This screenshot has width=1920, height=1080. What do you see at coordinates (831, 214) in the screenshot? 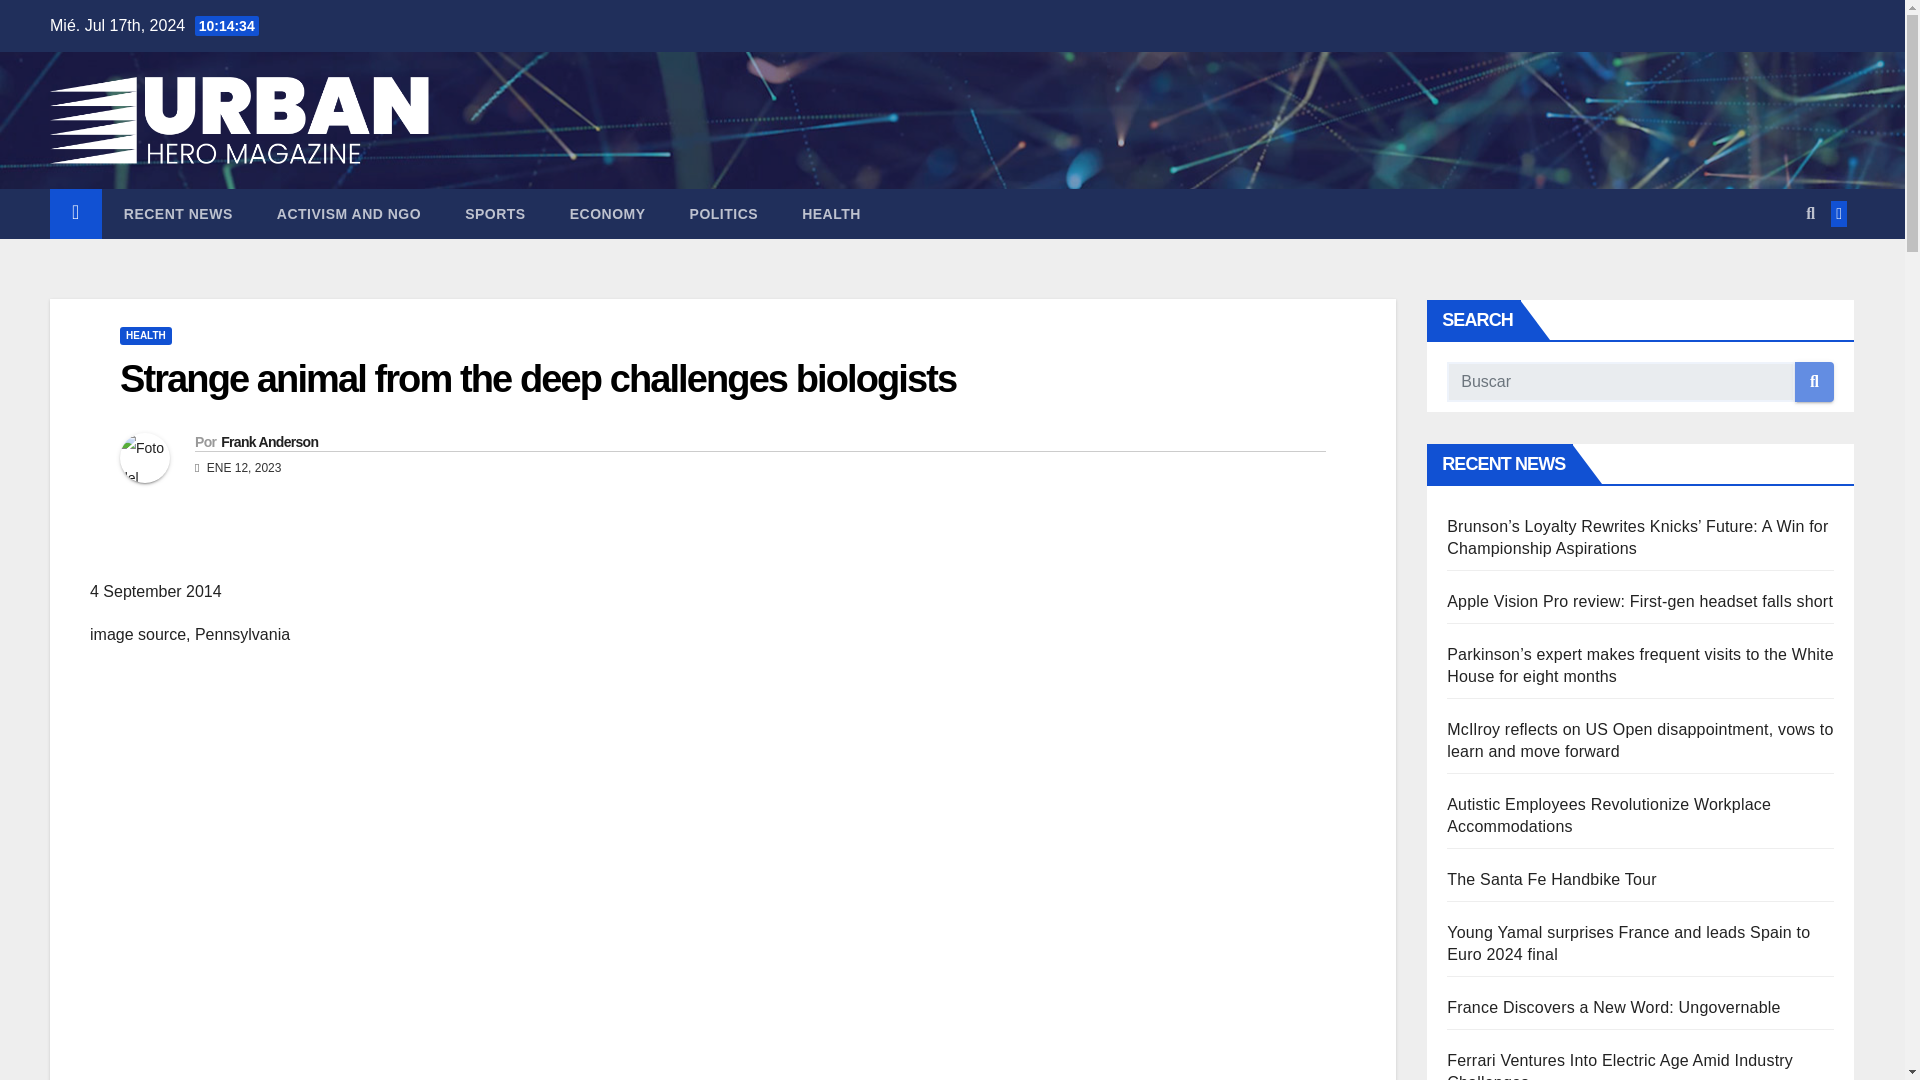
I see `Health` at bounding box center [831, 214].